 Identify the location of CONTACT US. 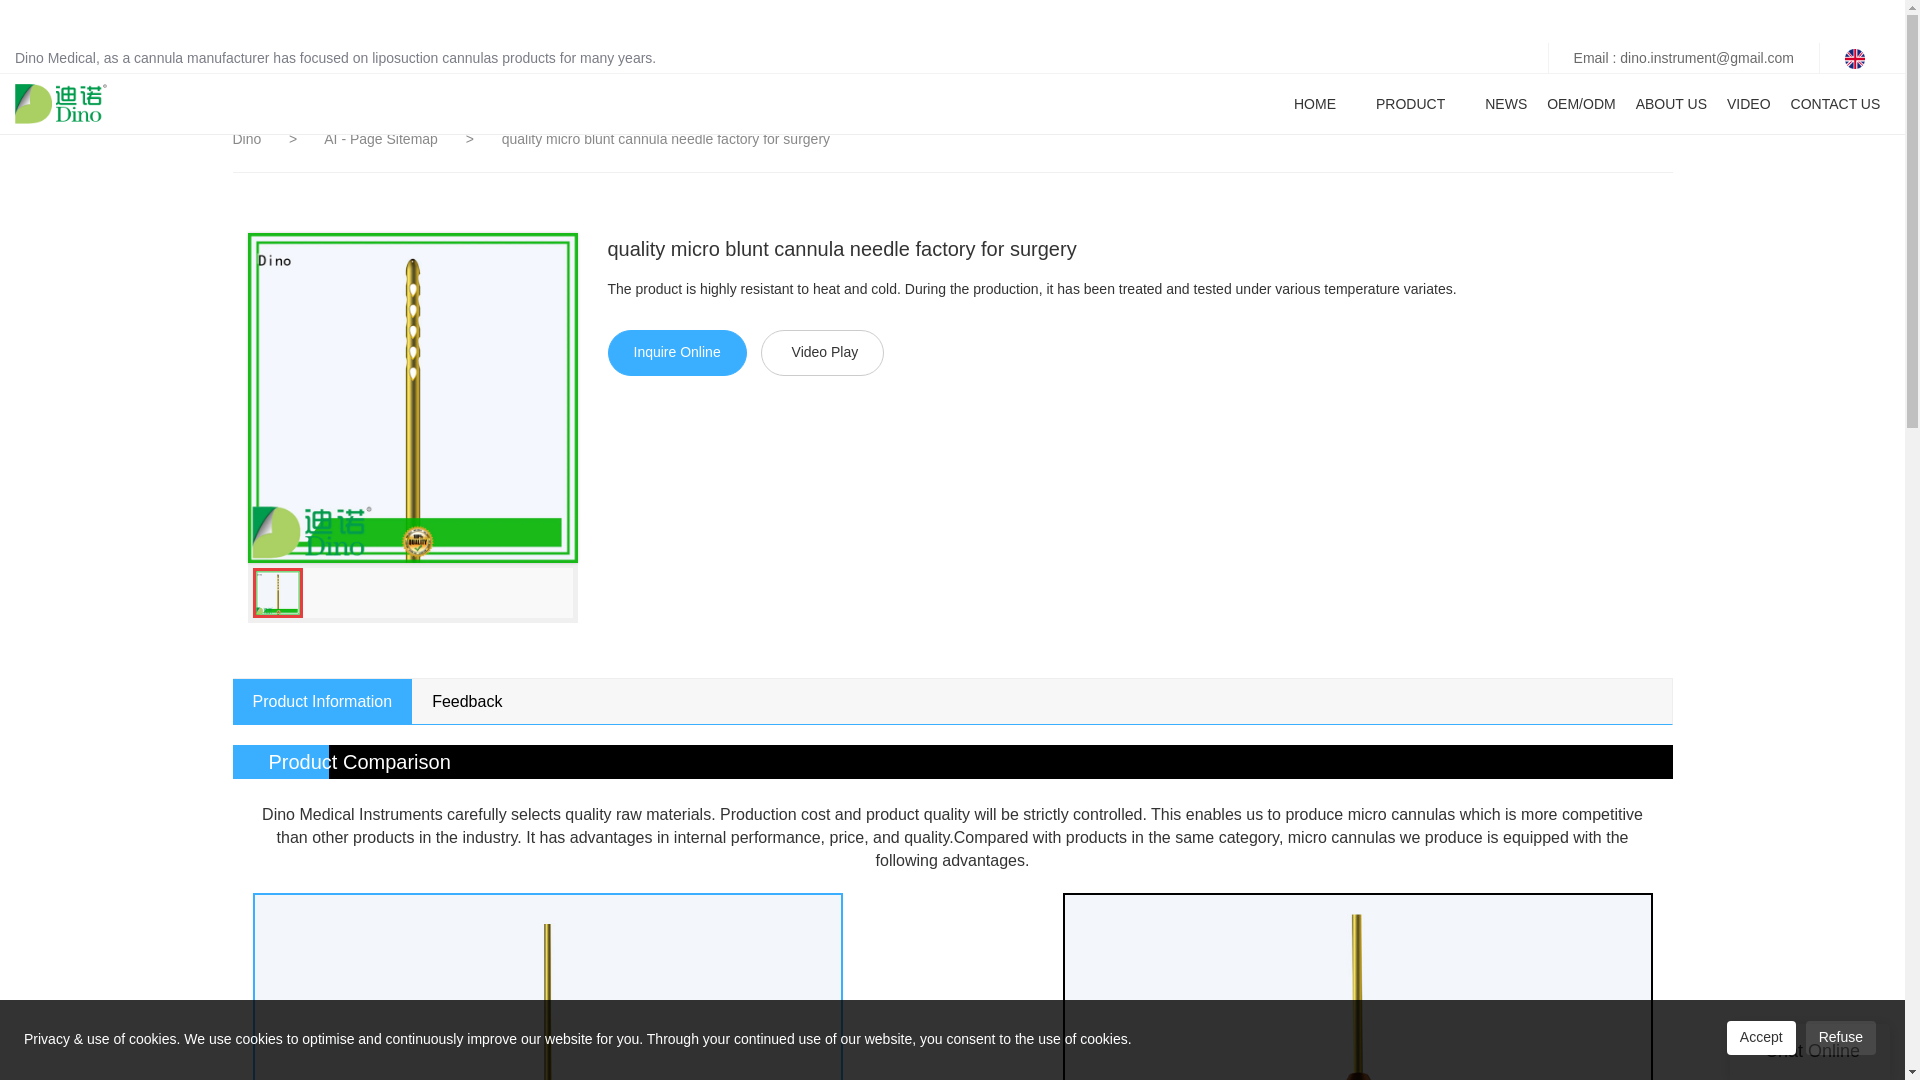
(1836, 104).